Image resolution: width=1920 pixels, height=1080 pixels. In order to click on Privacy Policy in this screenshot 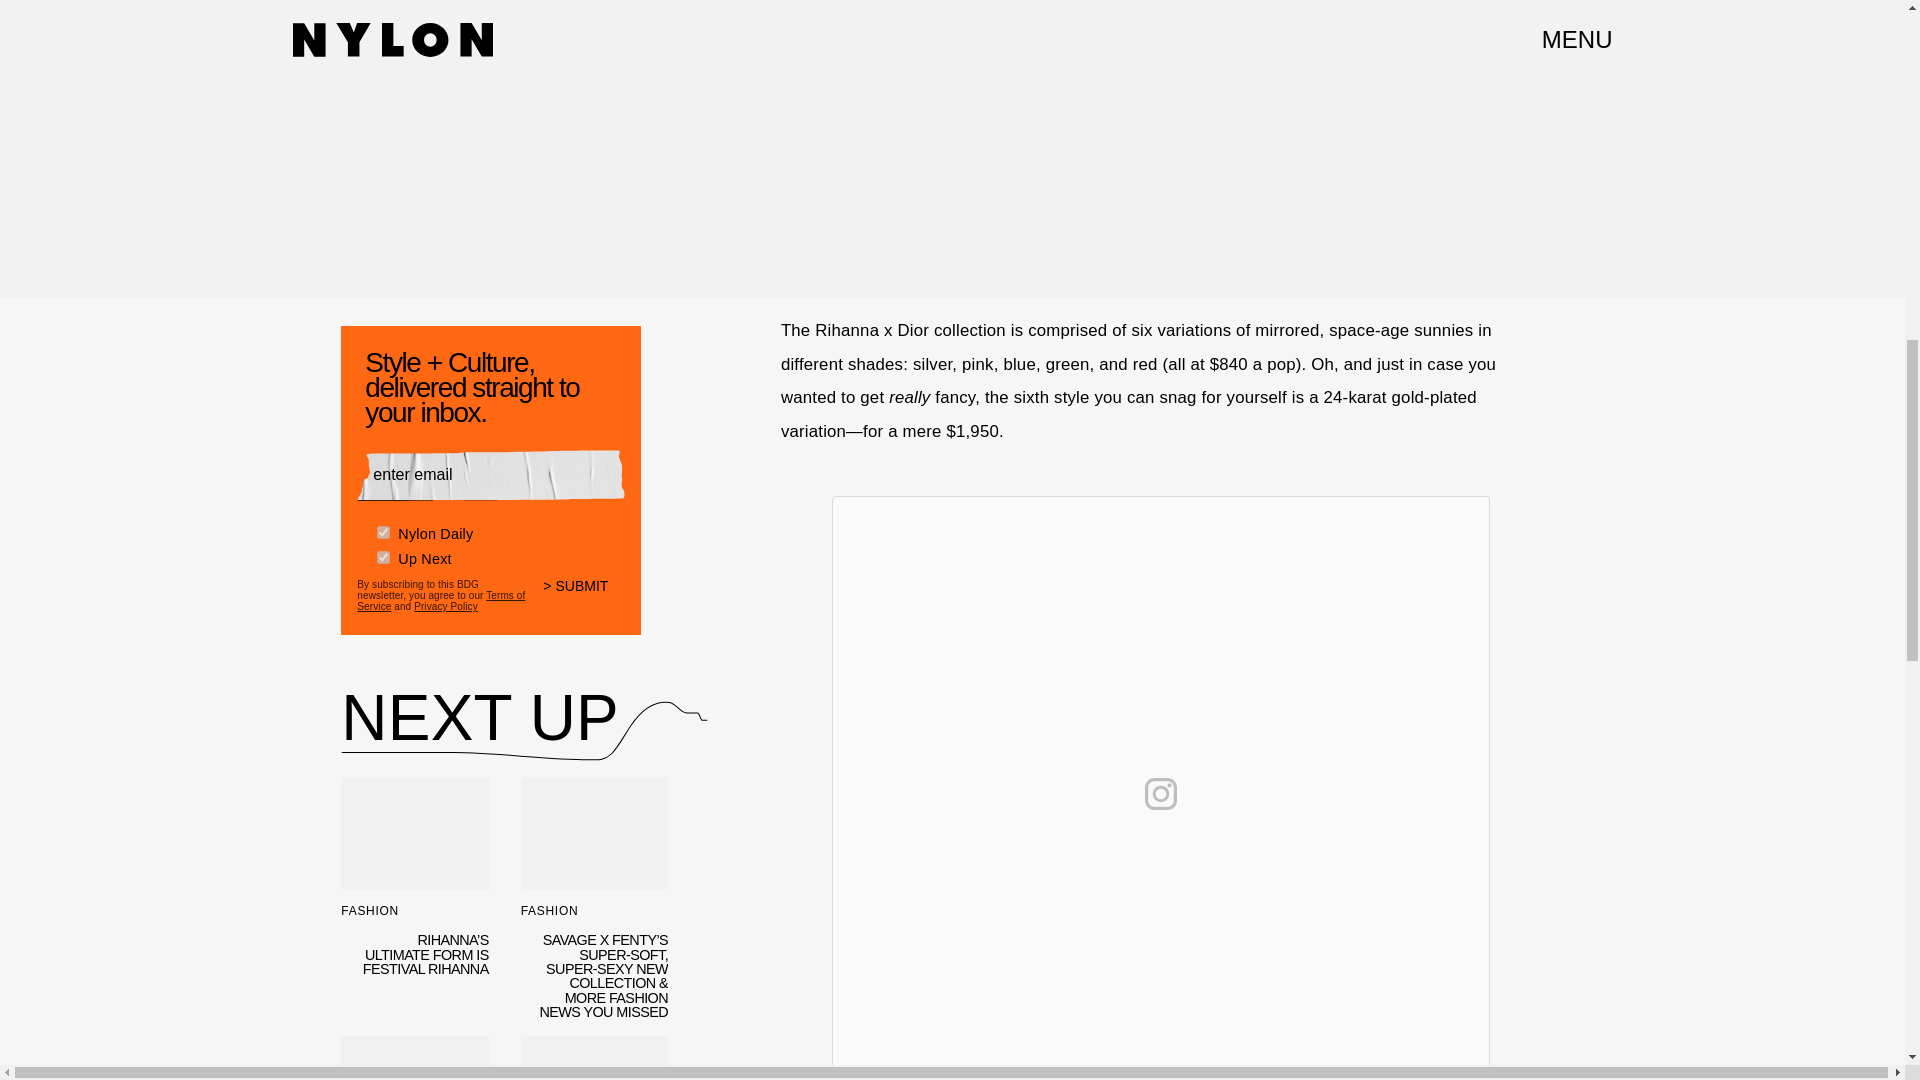, I will do `click(446, 606)`.